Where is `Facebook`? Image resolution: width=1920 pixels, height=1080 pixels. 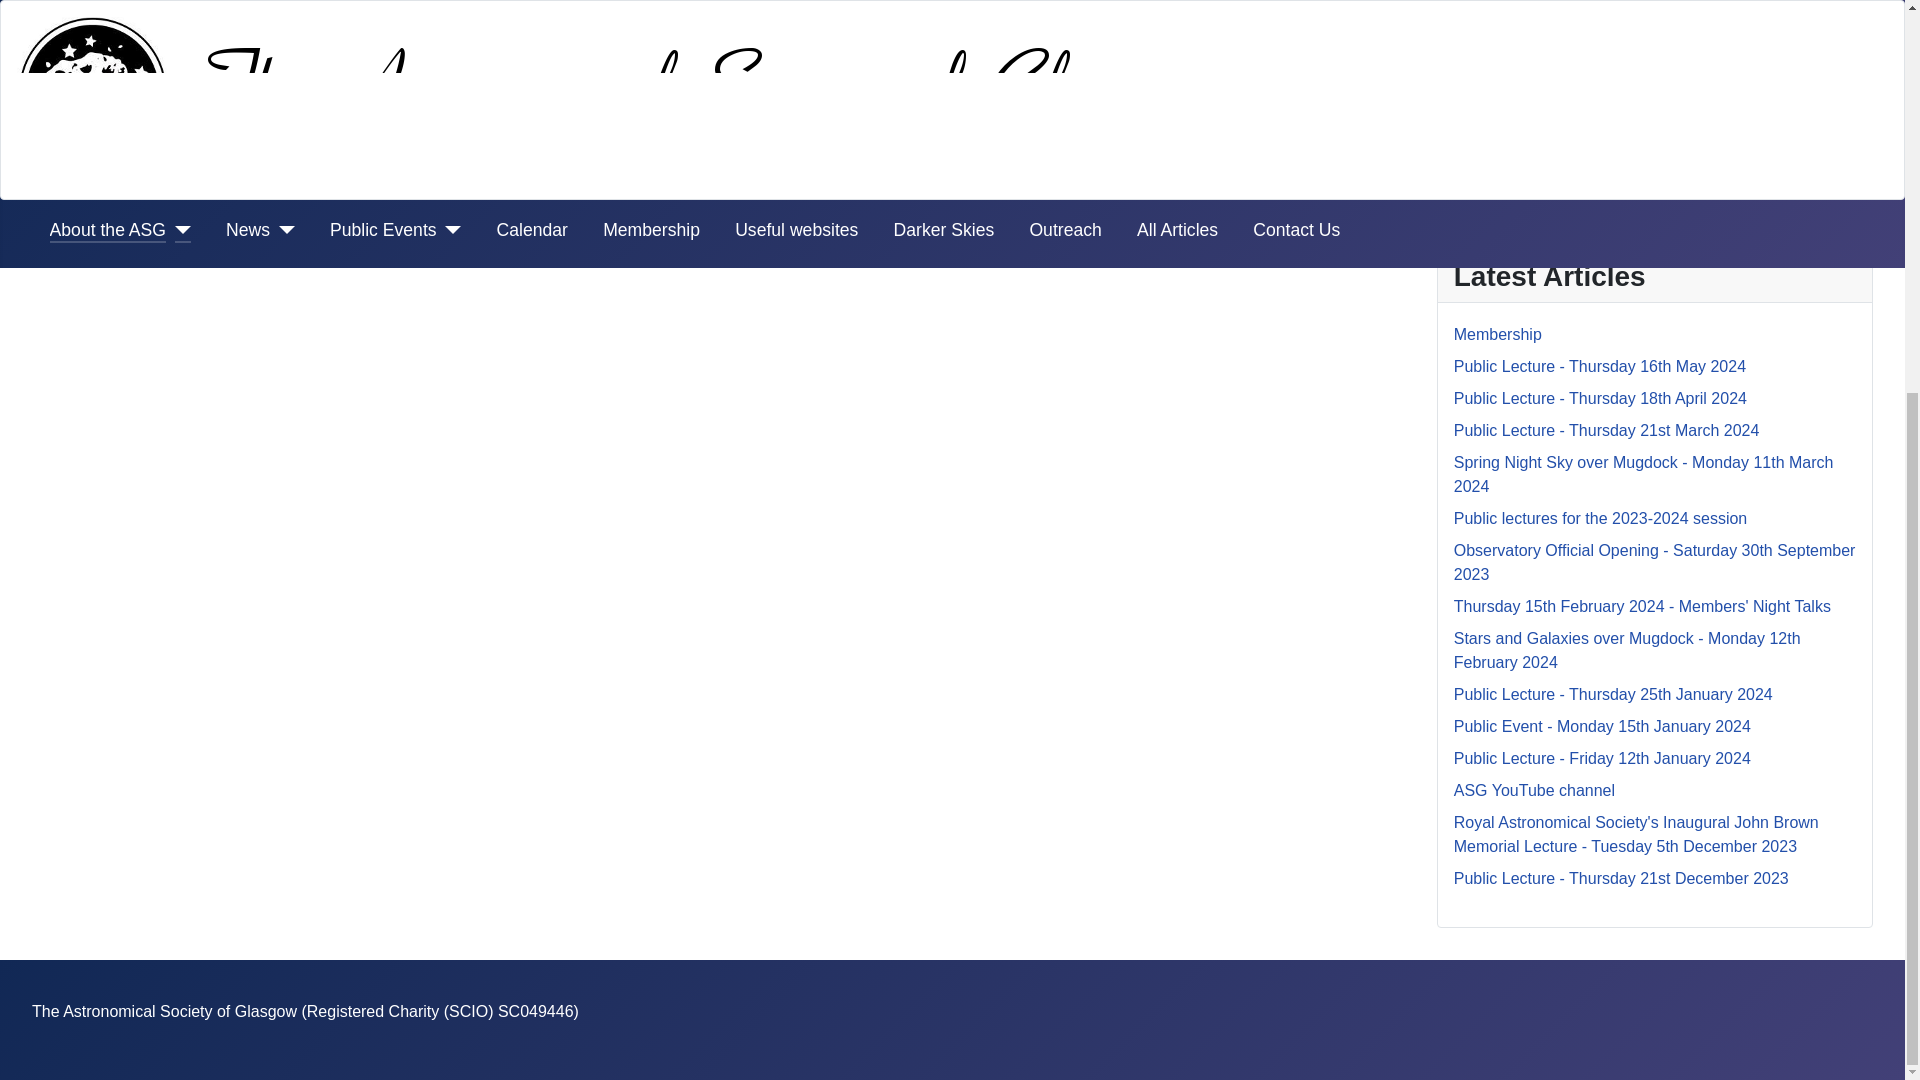
Facebook is located at coordinates (236, 176).